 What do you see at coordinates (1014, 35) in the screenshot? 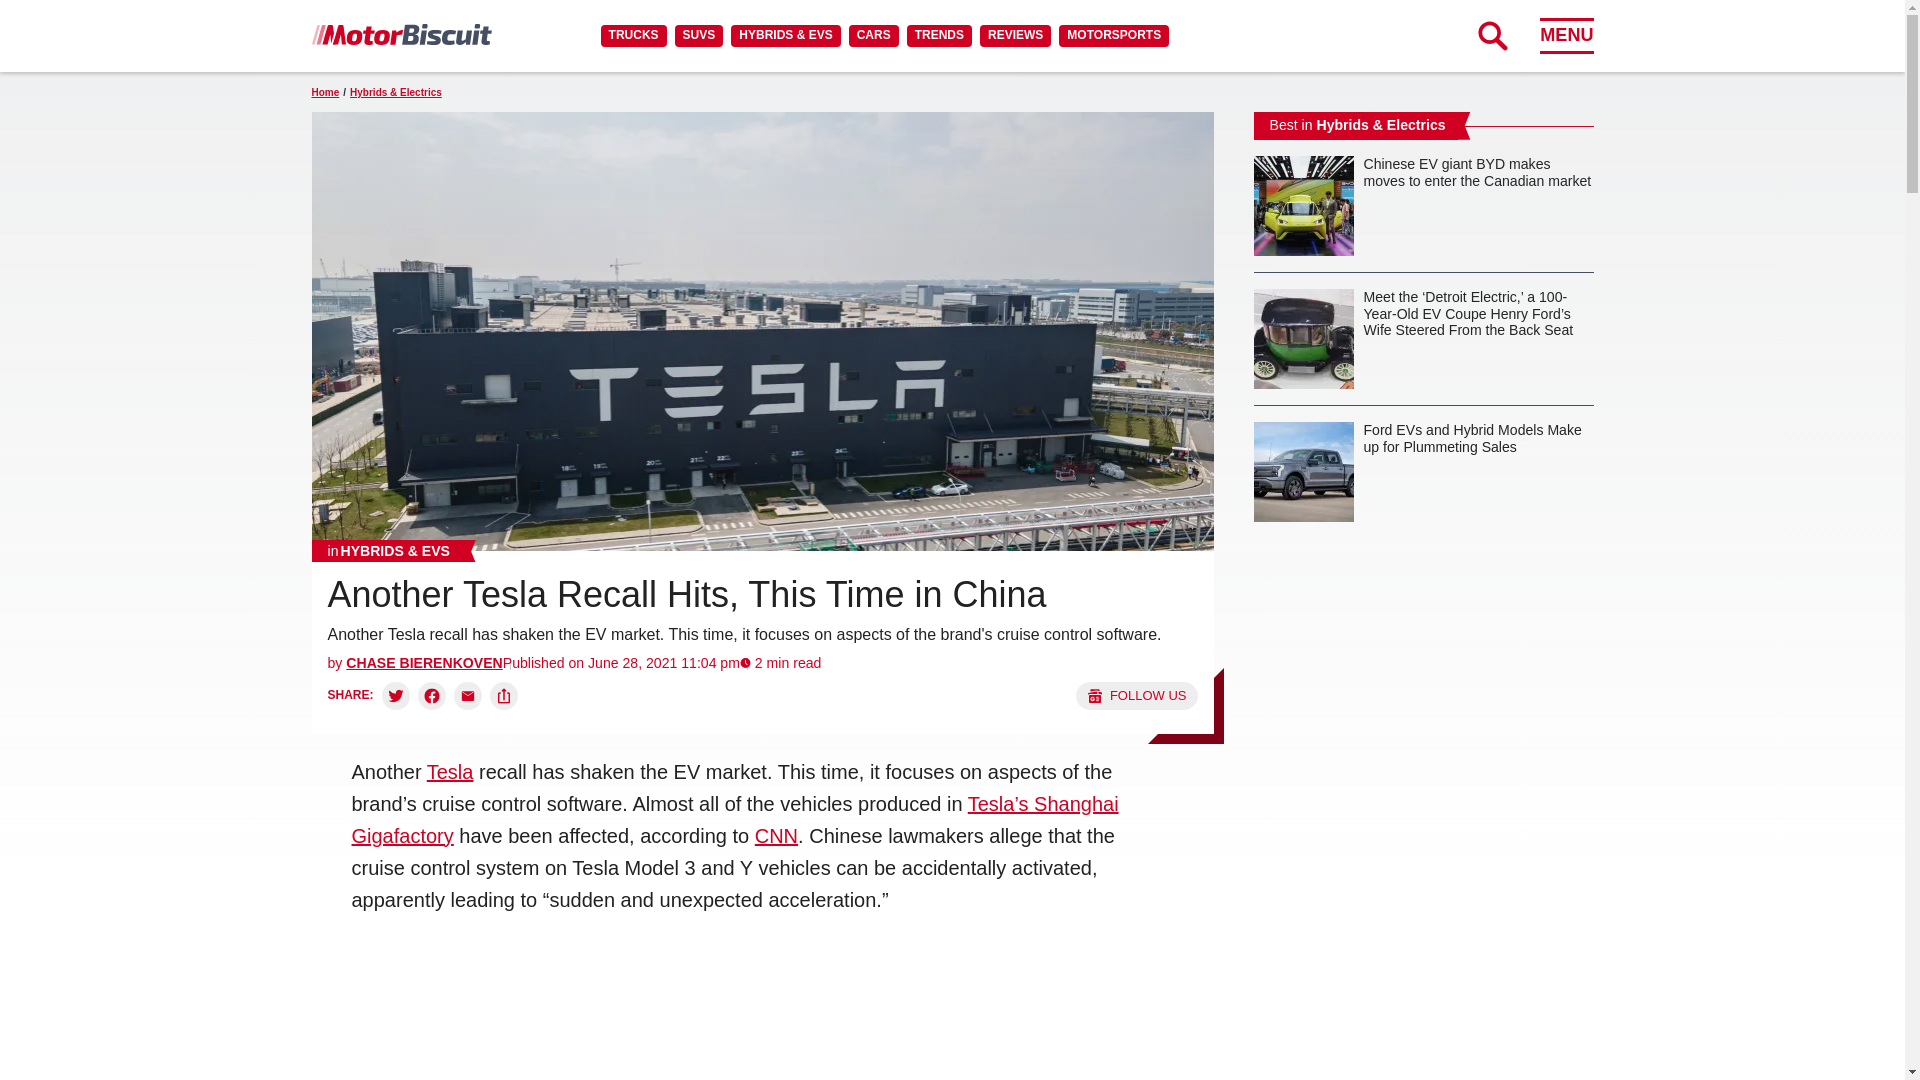
I see `REVIEWS` at bounding box center [1014, 35].